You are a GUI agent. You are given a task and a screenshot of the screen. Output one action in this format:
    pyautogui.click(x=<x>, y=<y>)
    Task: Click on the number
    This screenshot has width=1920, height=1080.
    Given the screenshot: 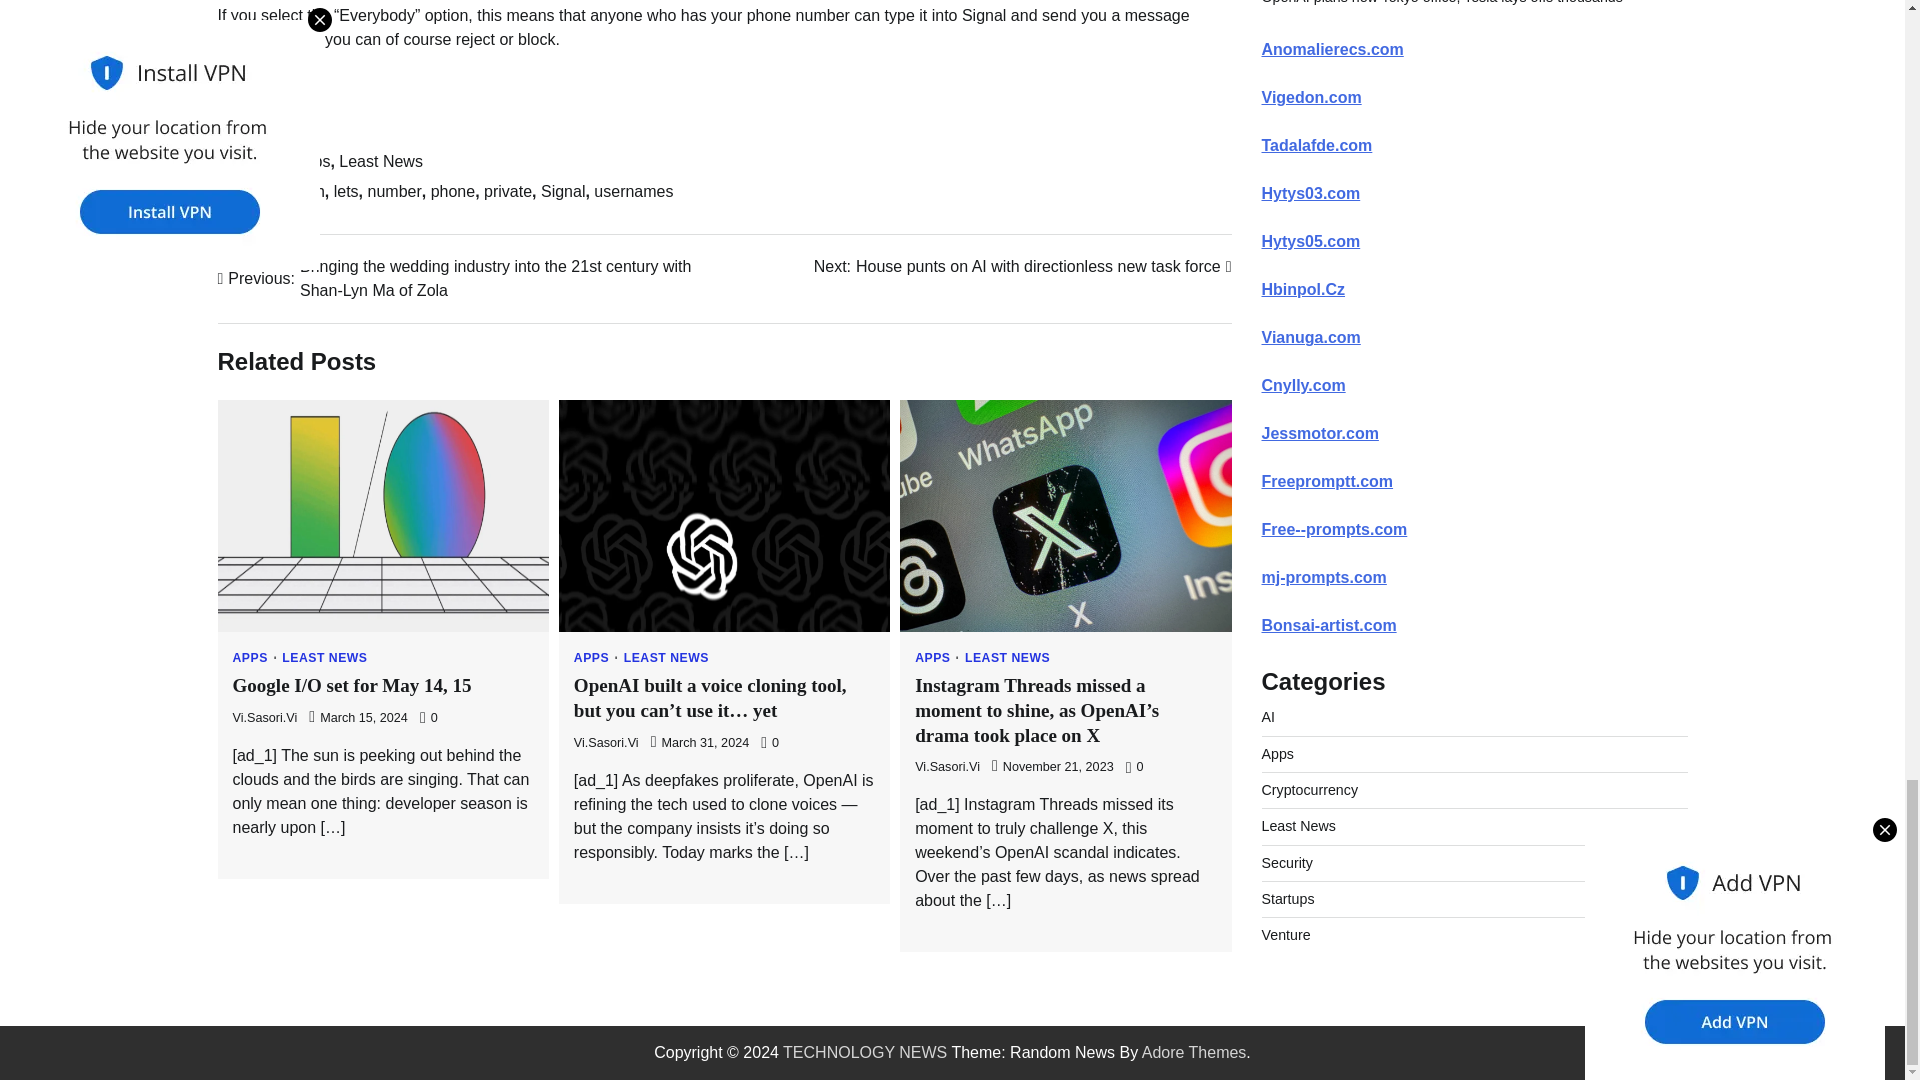 What is the action you would take?
    pyautogui.click(x=1023, y=266)
    